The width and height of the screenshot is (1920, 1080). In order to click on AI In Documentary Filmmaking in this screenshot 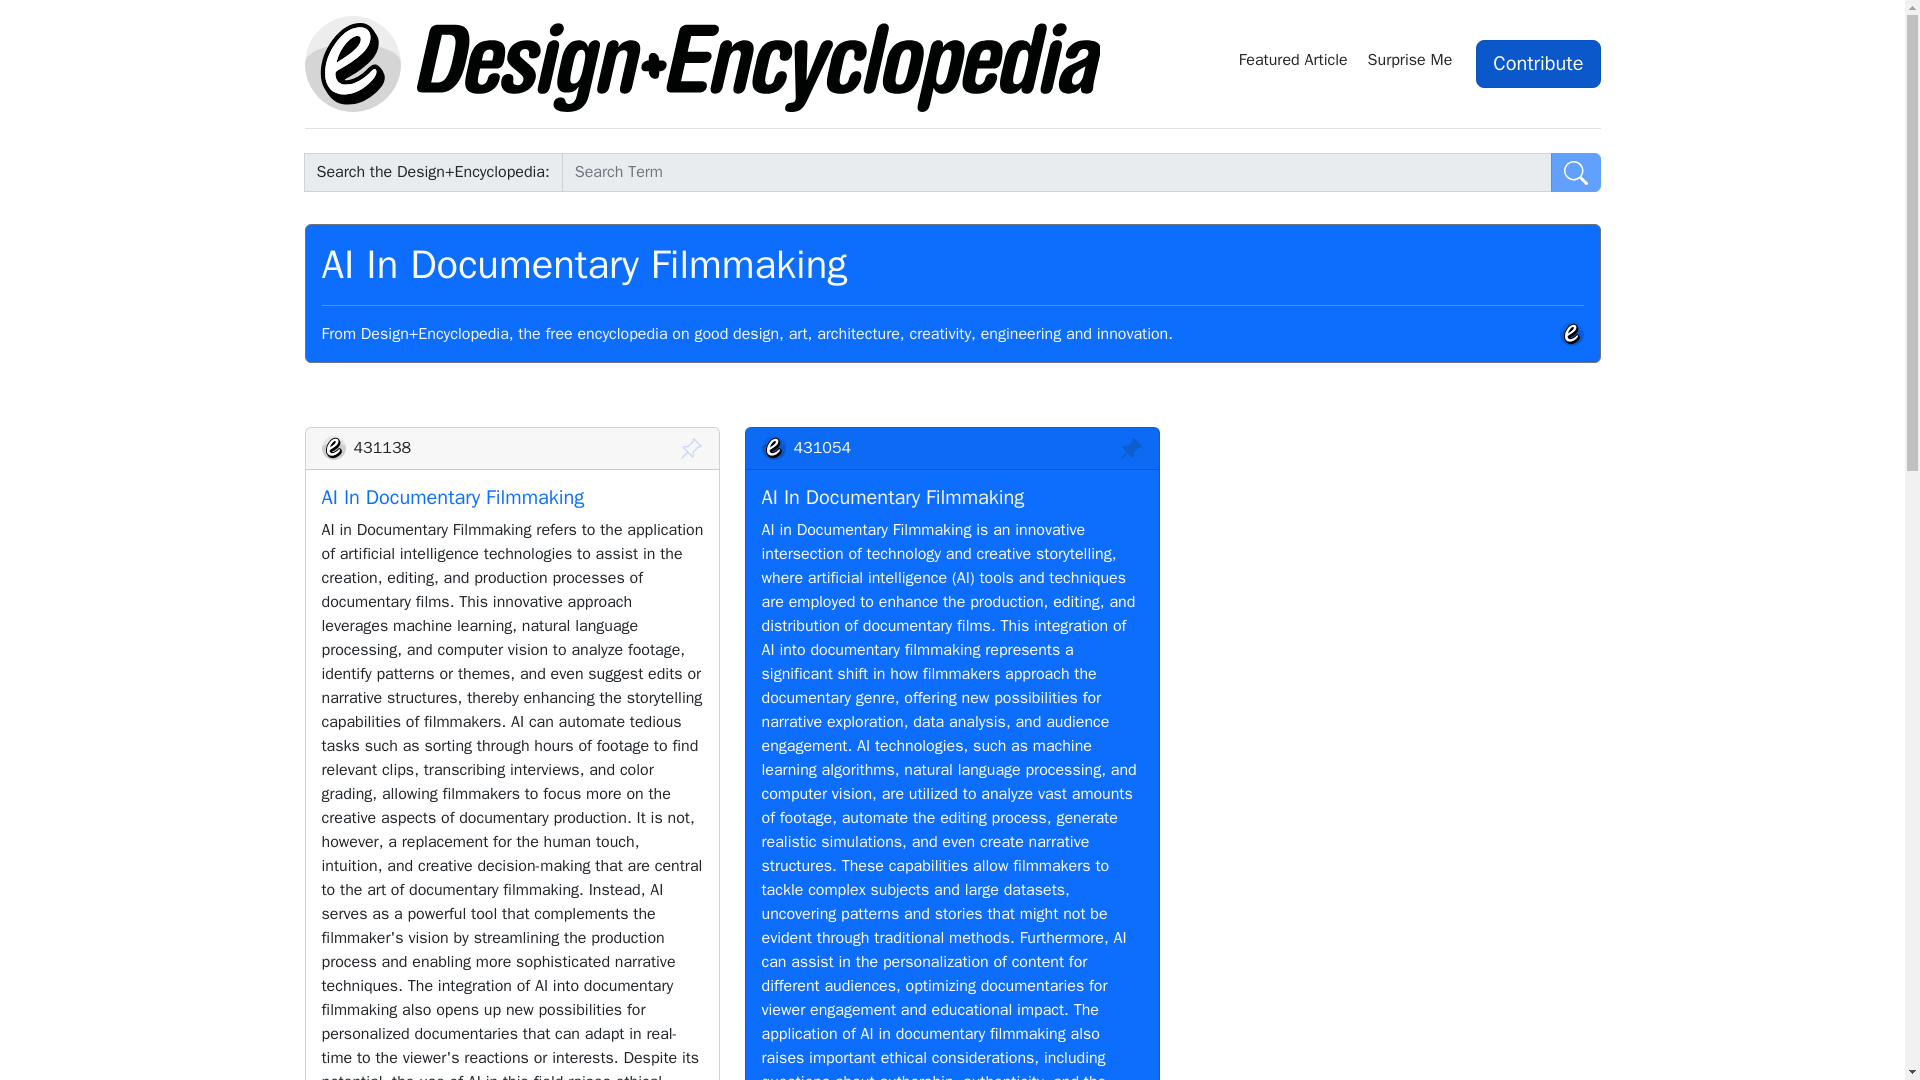, I will do `click(894, 496)`.